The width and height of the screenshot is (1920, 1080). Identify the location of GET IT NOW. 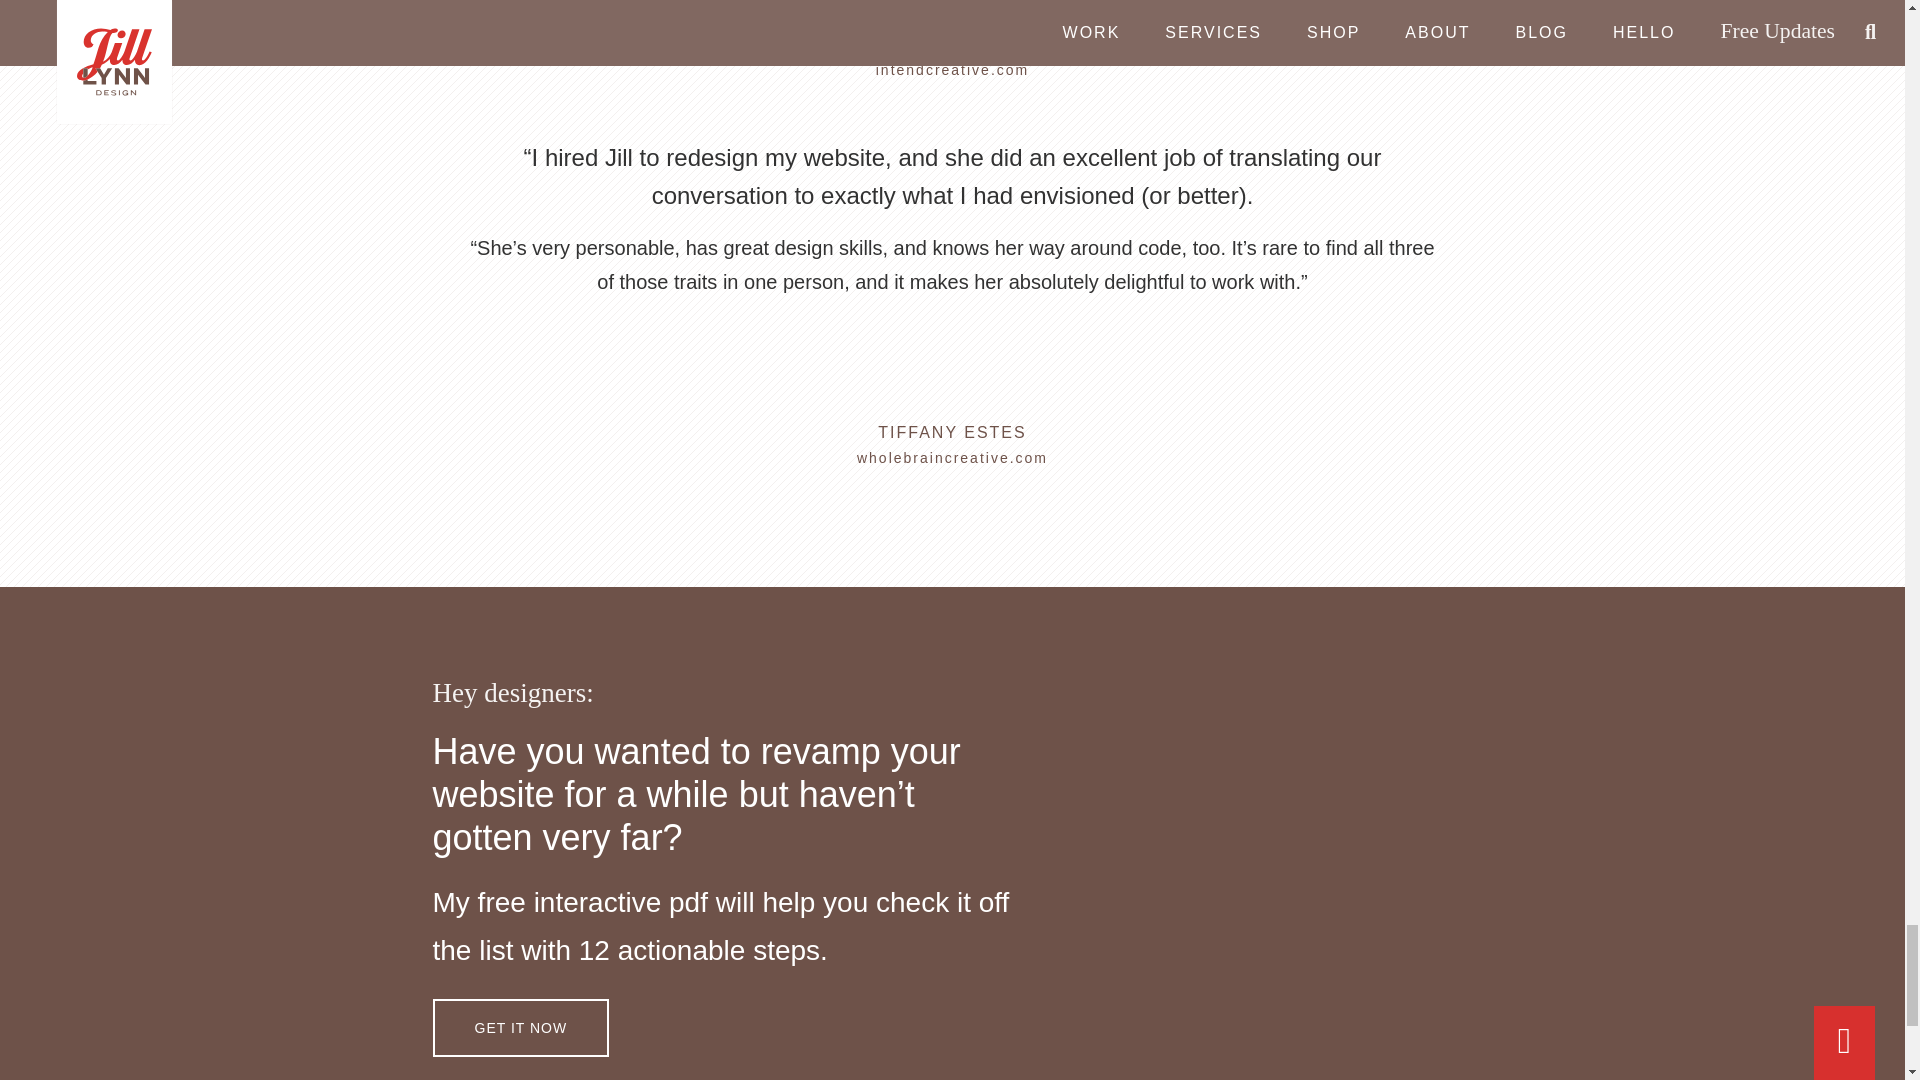
(520, 1028).